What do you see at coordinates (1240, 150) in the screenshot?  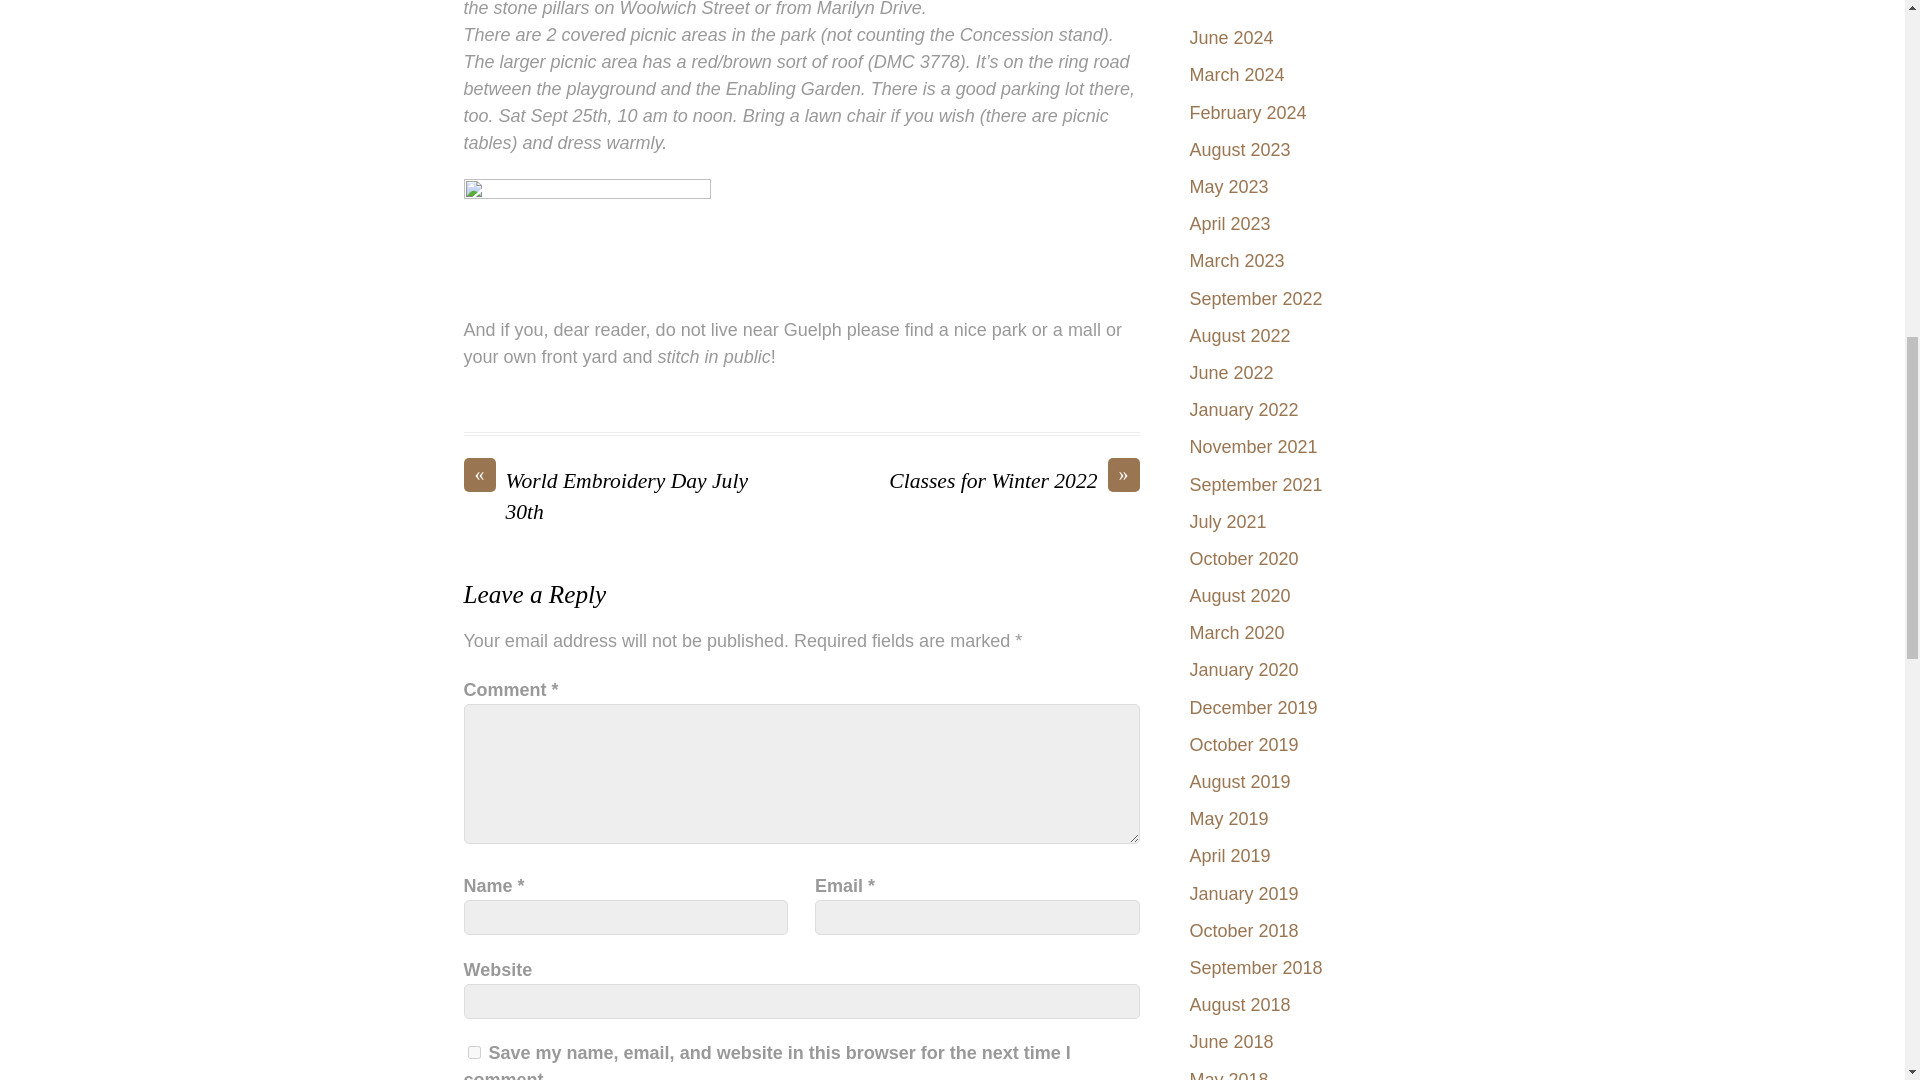 I see `August 2023` at bounding box center [1240, 150].